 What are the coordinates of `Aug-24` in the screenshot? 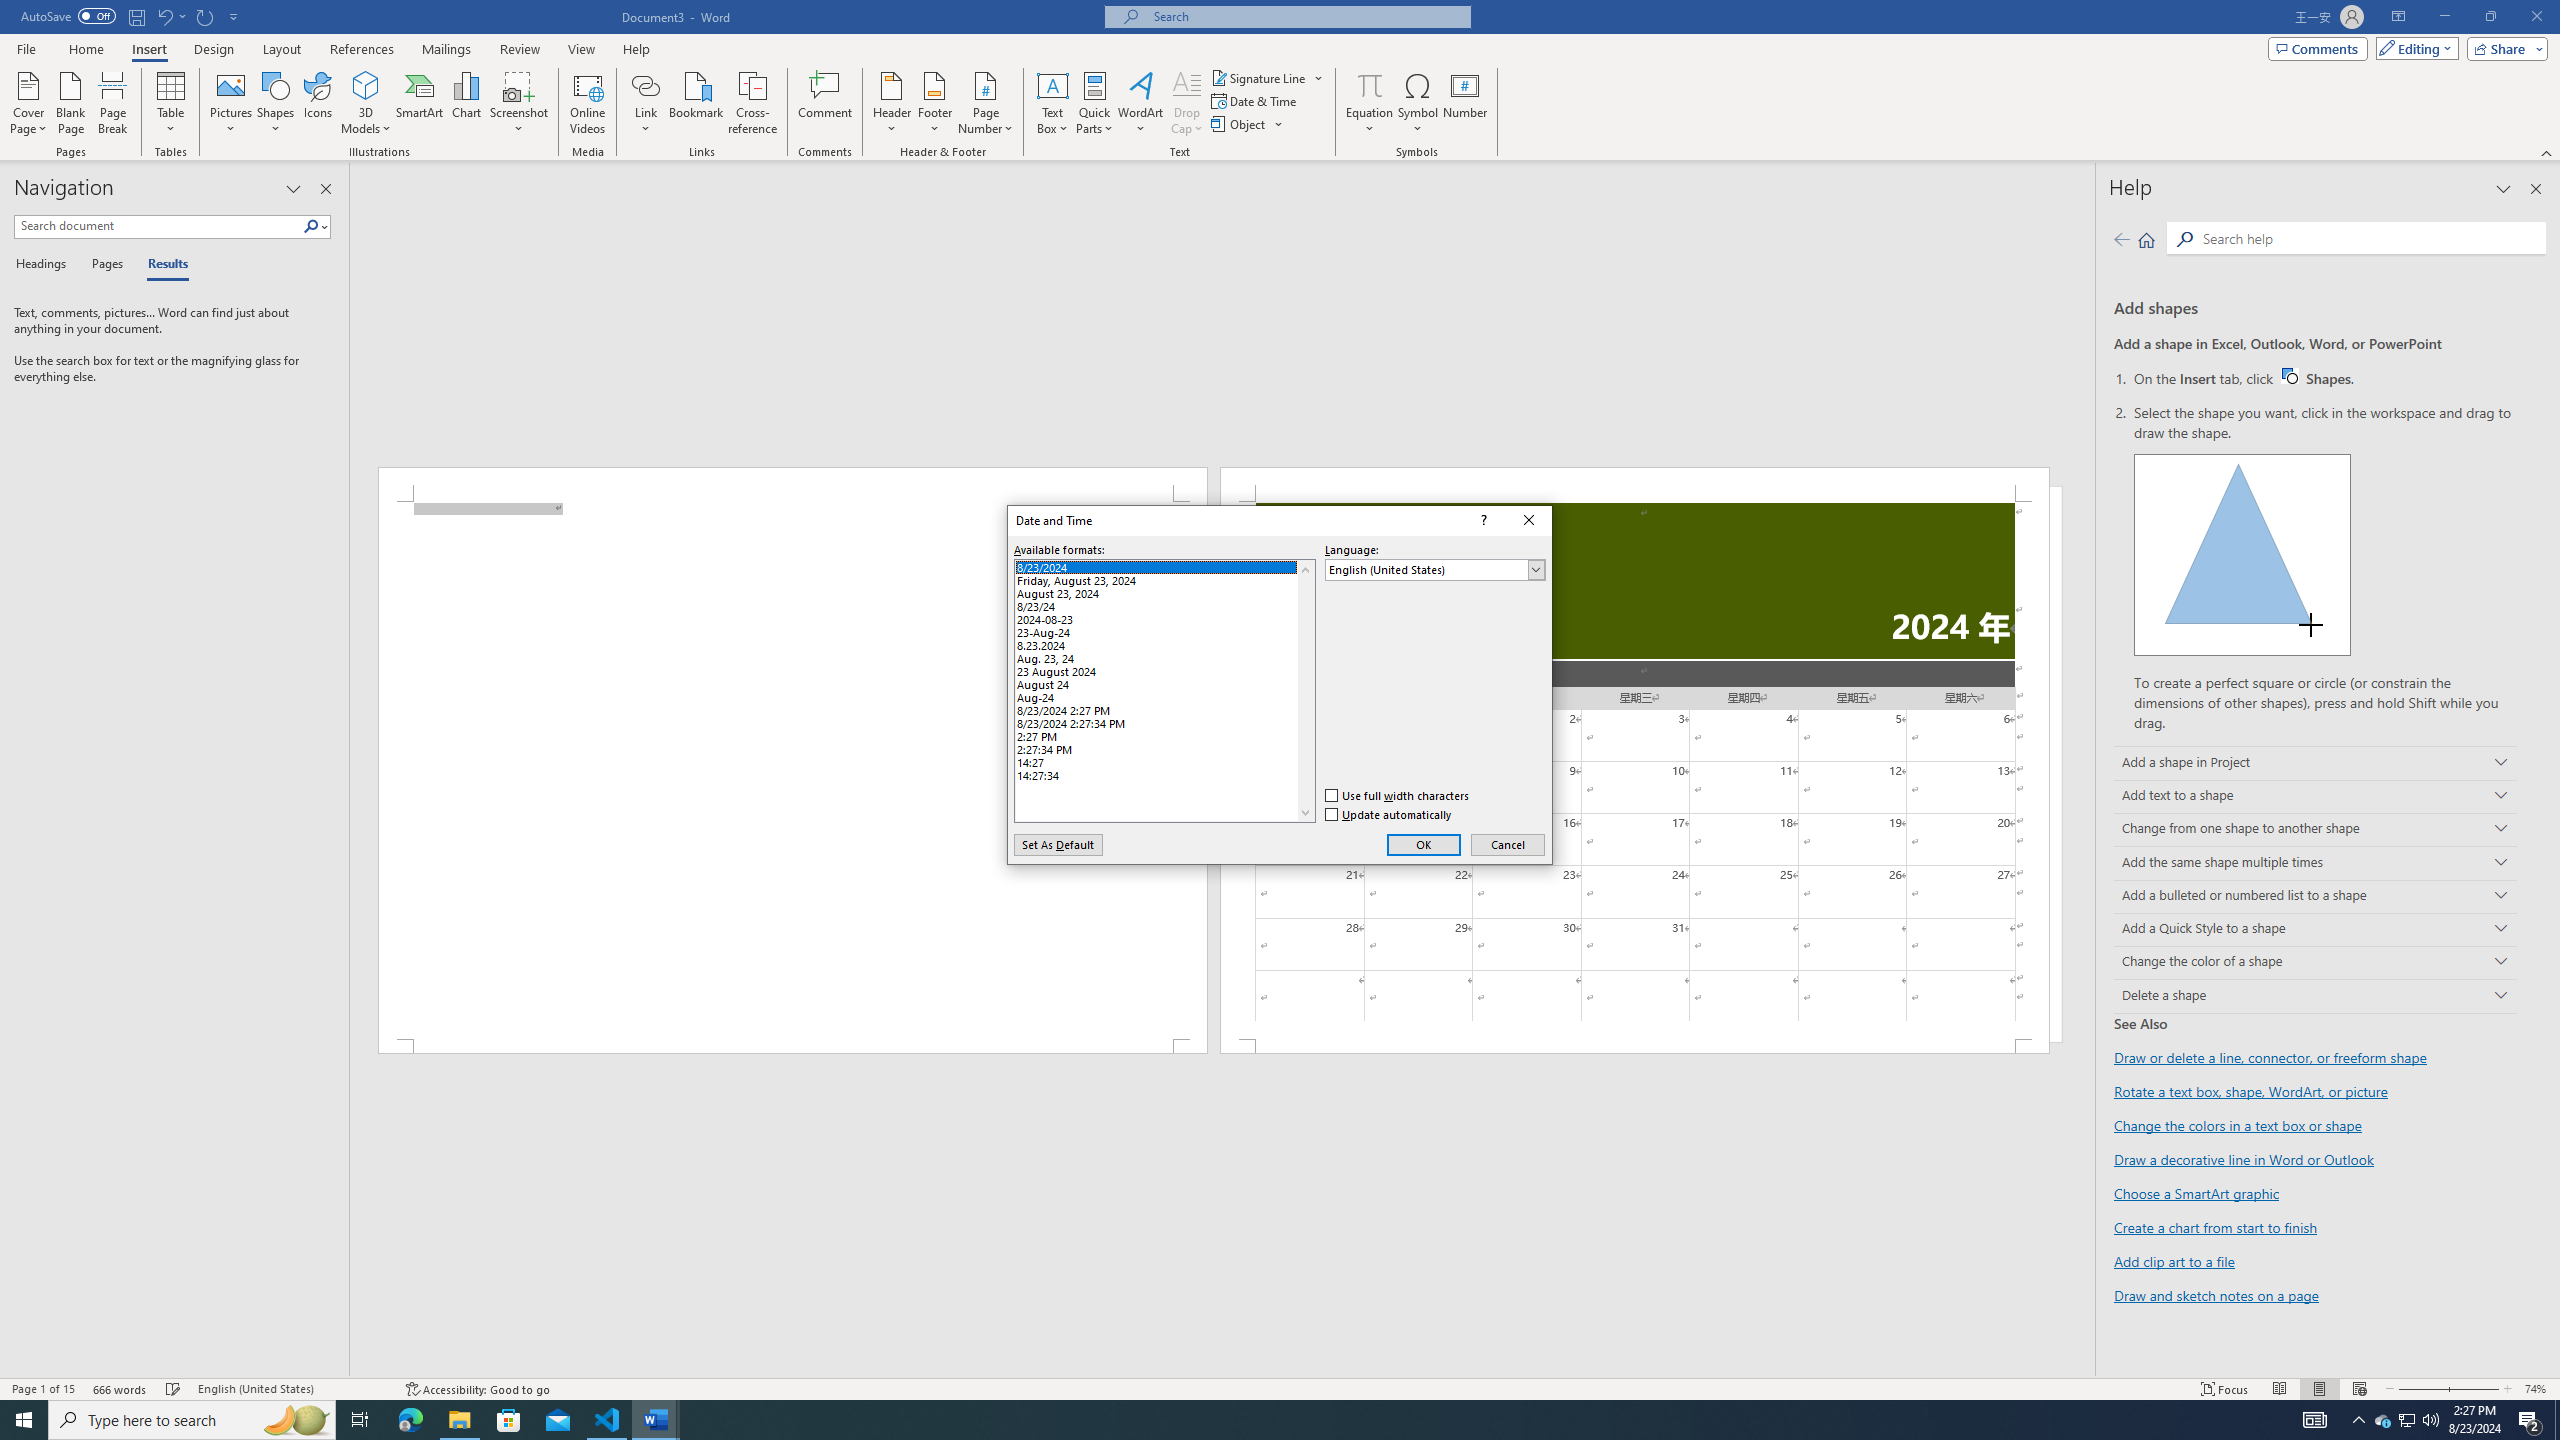 It's located at (1164, 695).